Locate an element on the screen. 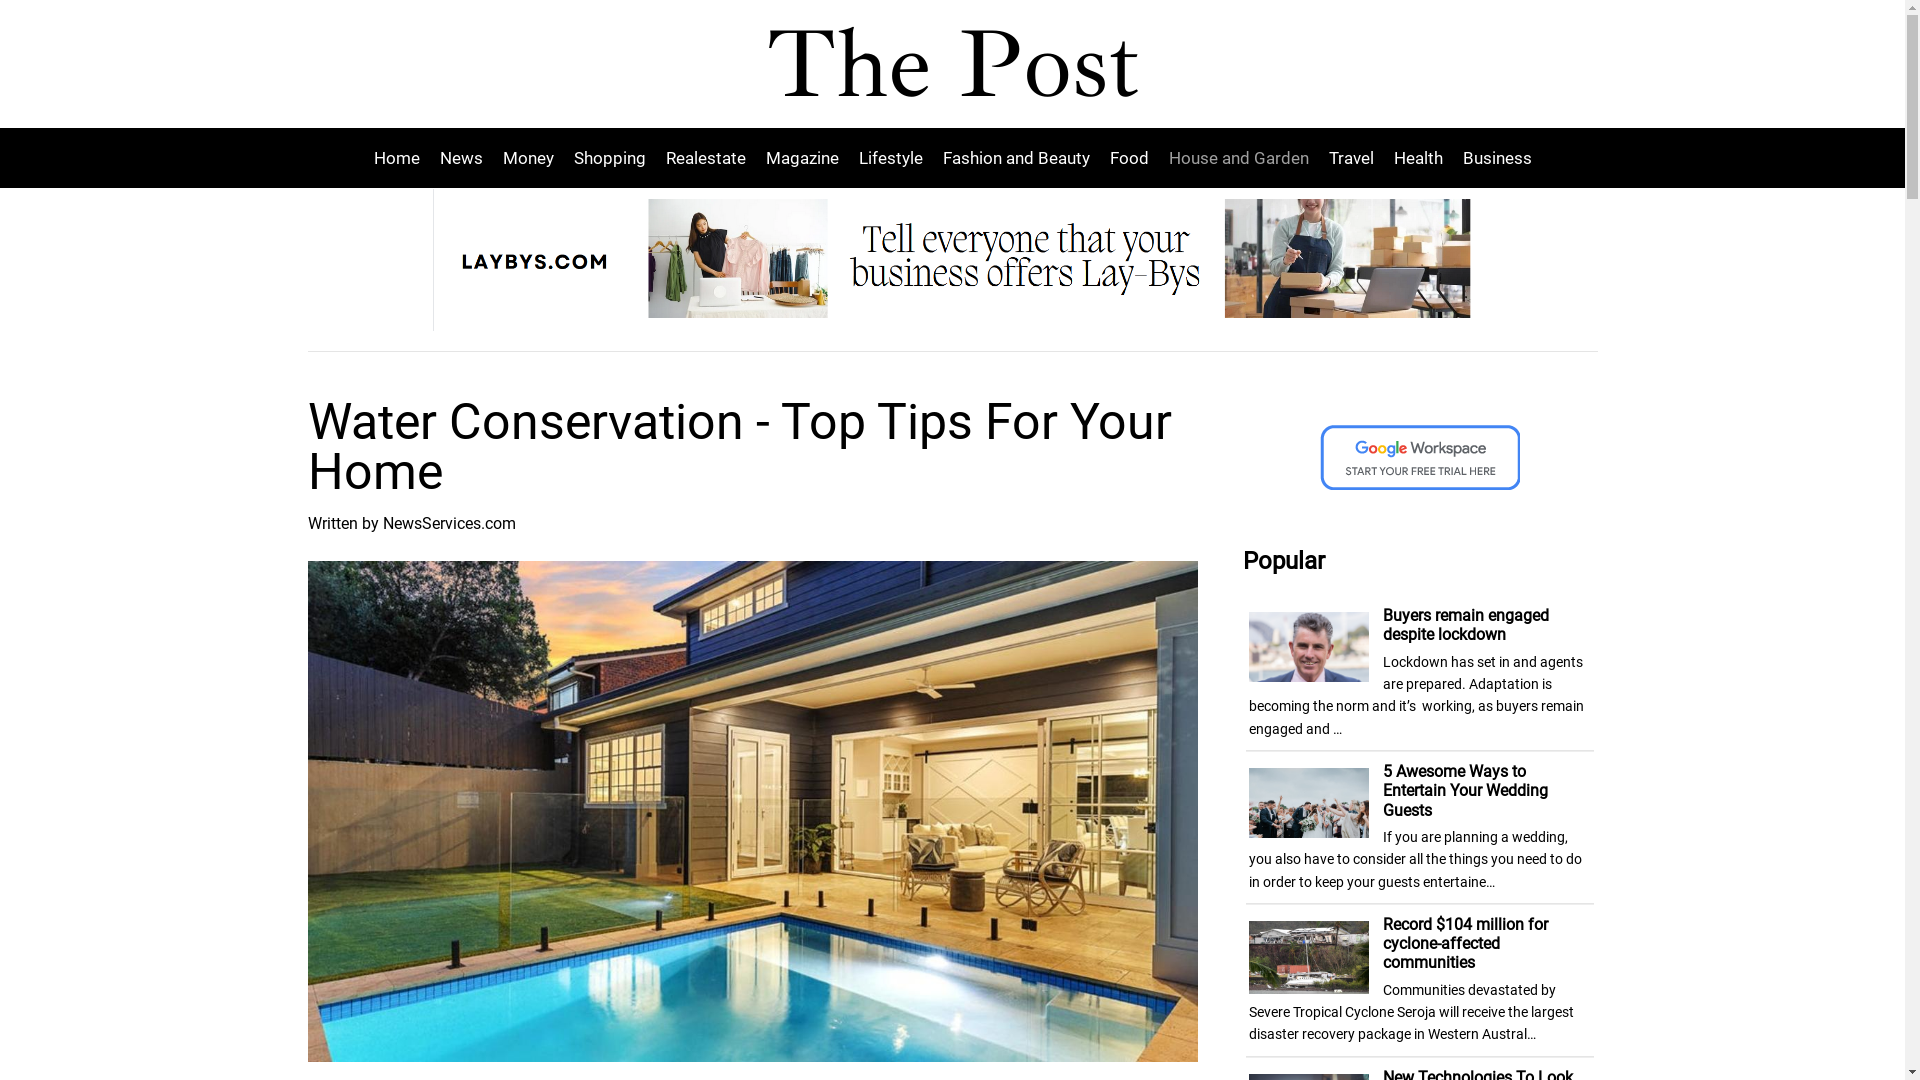 This screenshot has height=1080, width=1920. 5 Awesome Ways to Entertain Your Wedding Guests is located at coordinates (1466, 790).